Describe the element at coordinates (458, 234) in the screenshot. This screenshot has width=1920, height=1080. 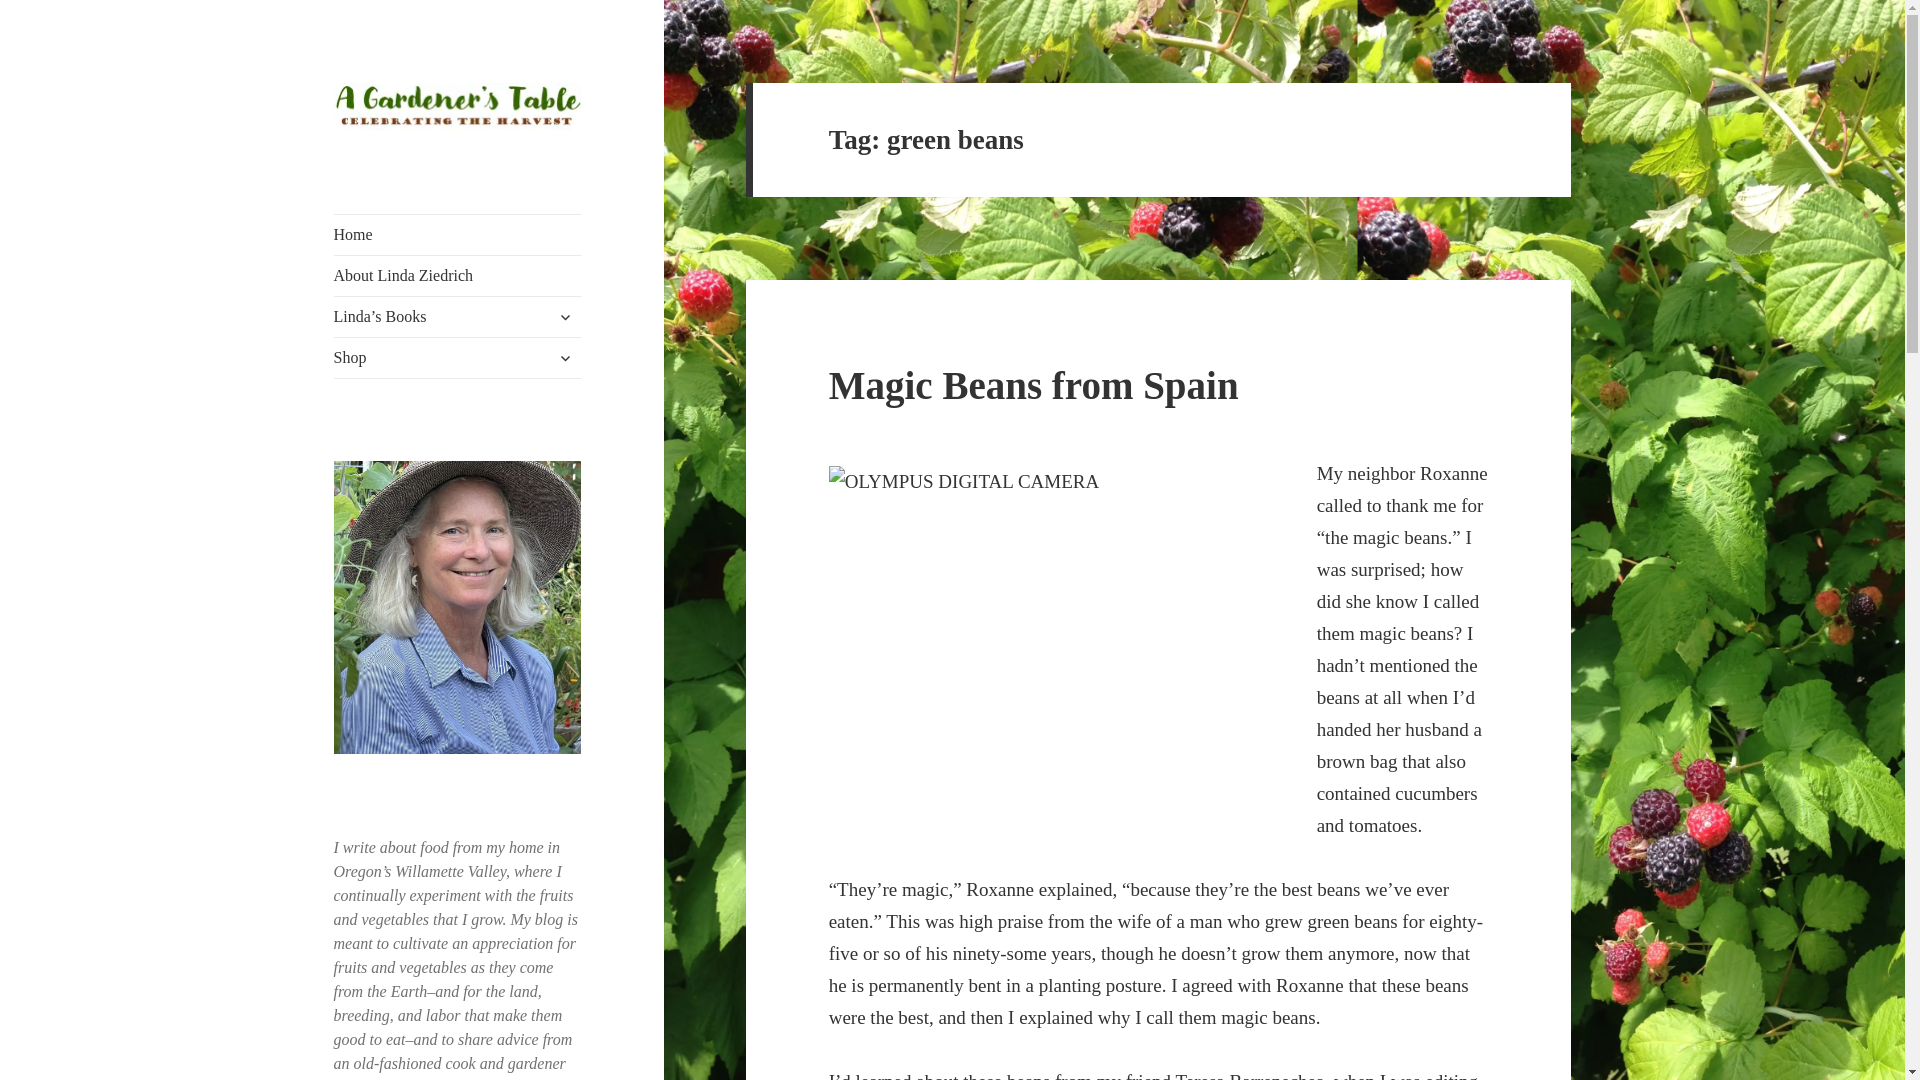
I see `Home` at that location.